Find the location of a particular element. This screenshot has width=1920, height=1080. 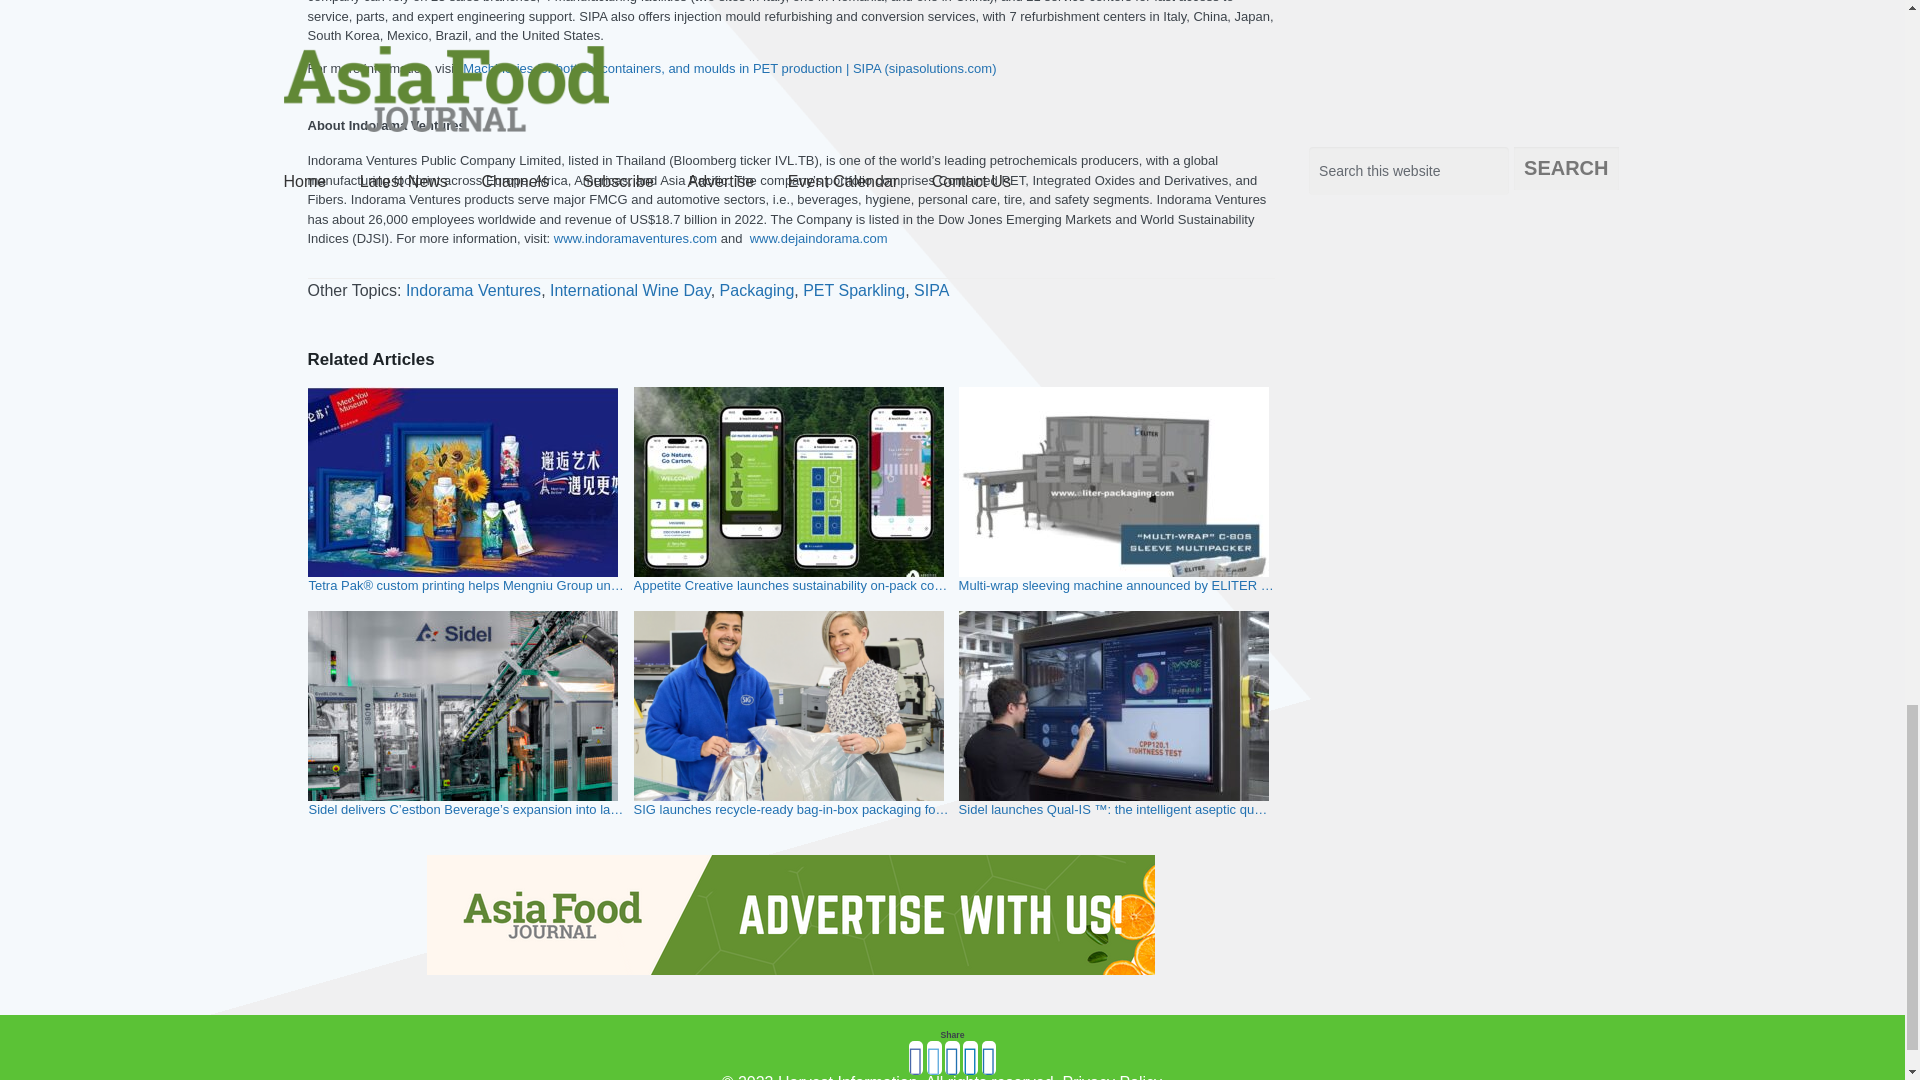

SIPA is located at coordinates (930, 290).